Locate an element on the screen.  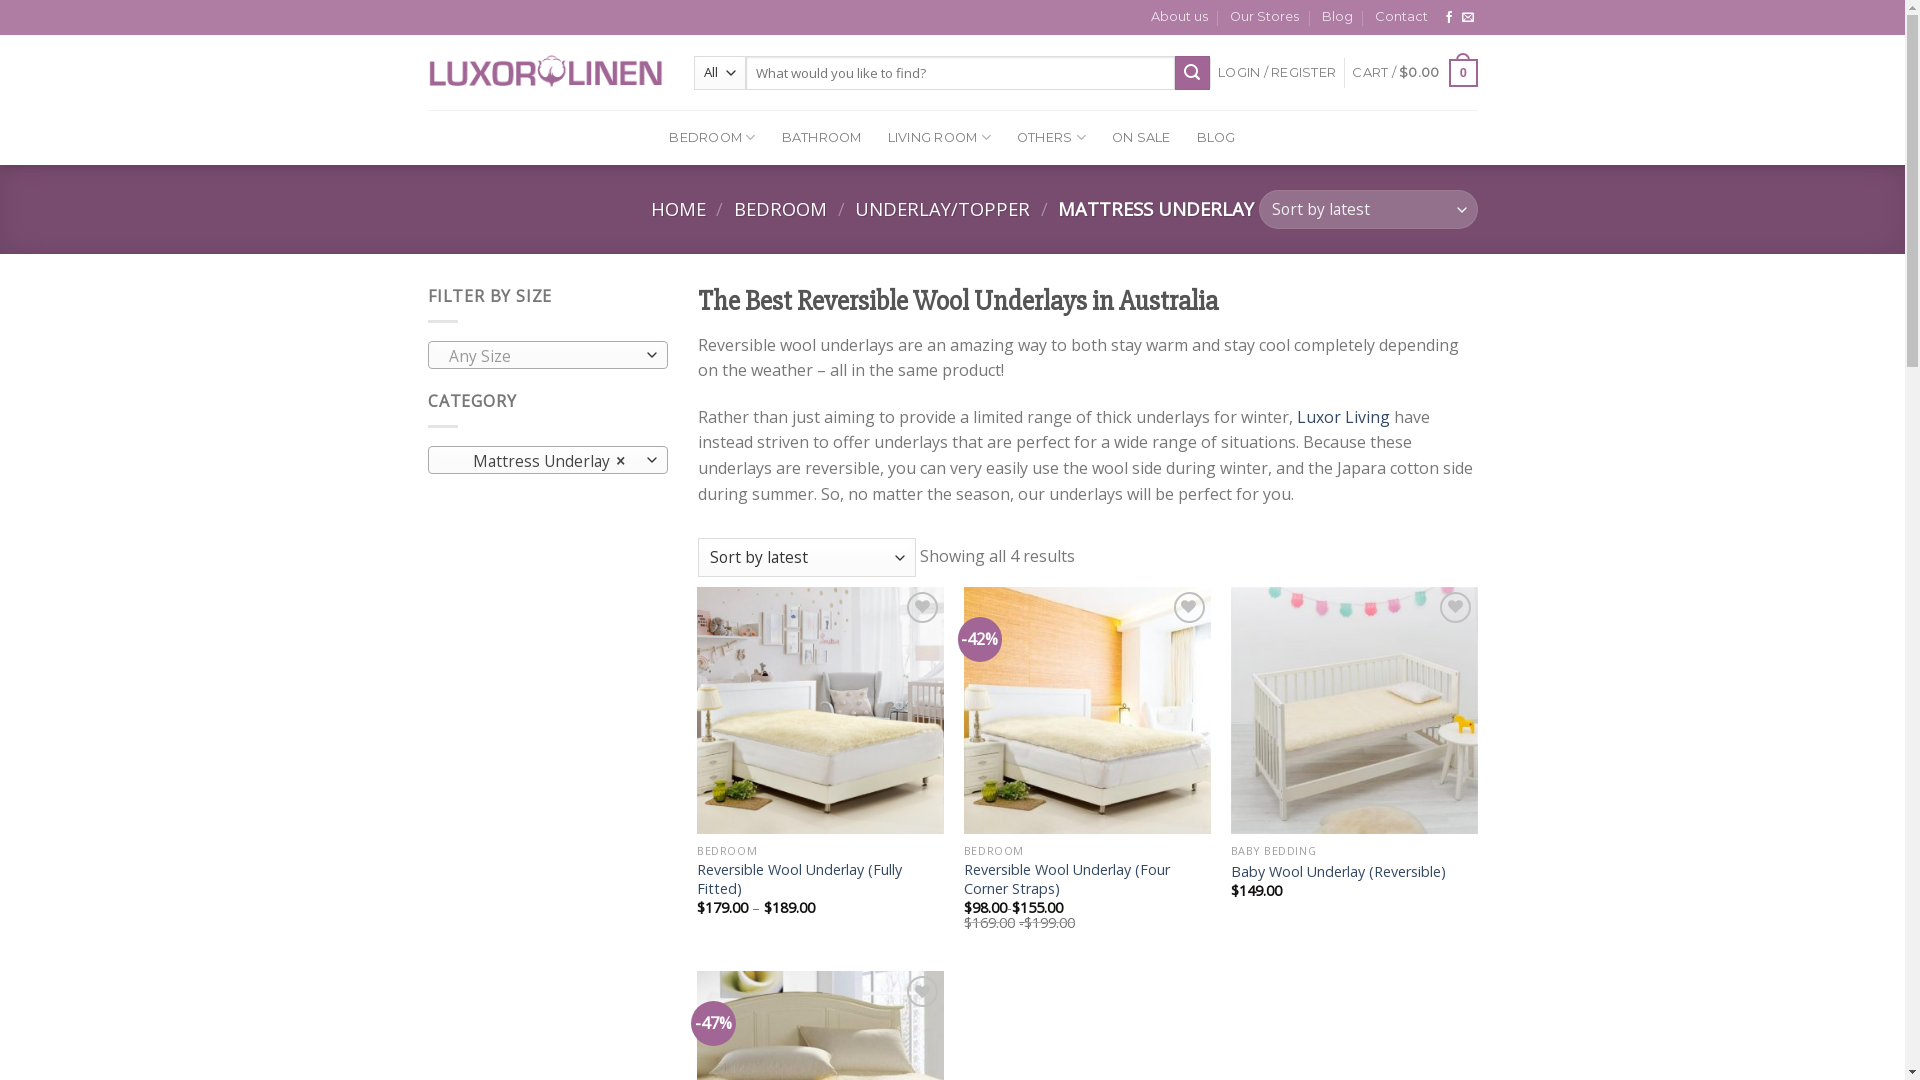
Contact is located at coordinates (1402, 17).